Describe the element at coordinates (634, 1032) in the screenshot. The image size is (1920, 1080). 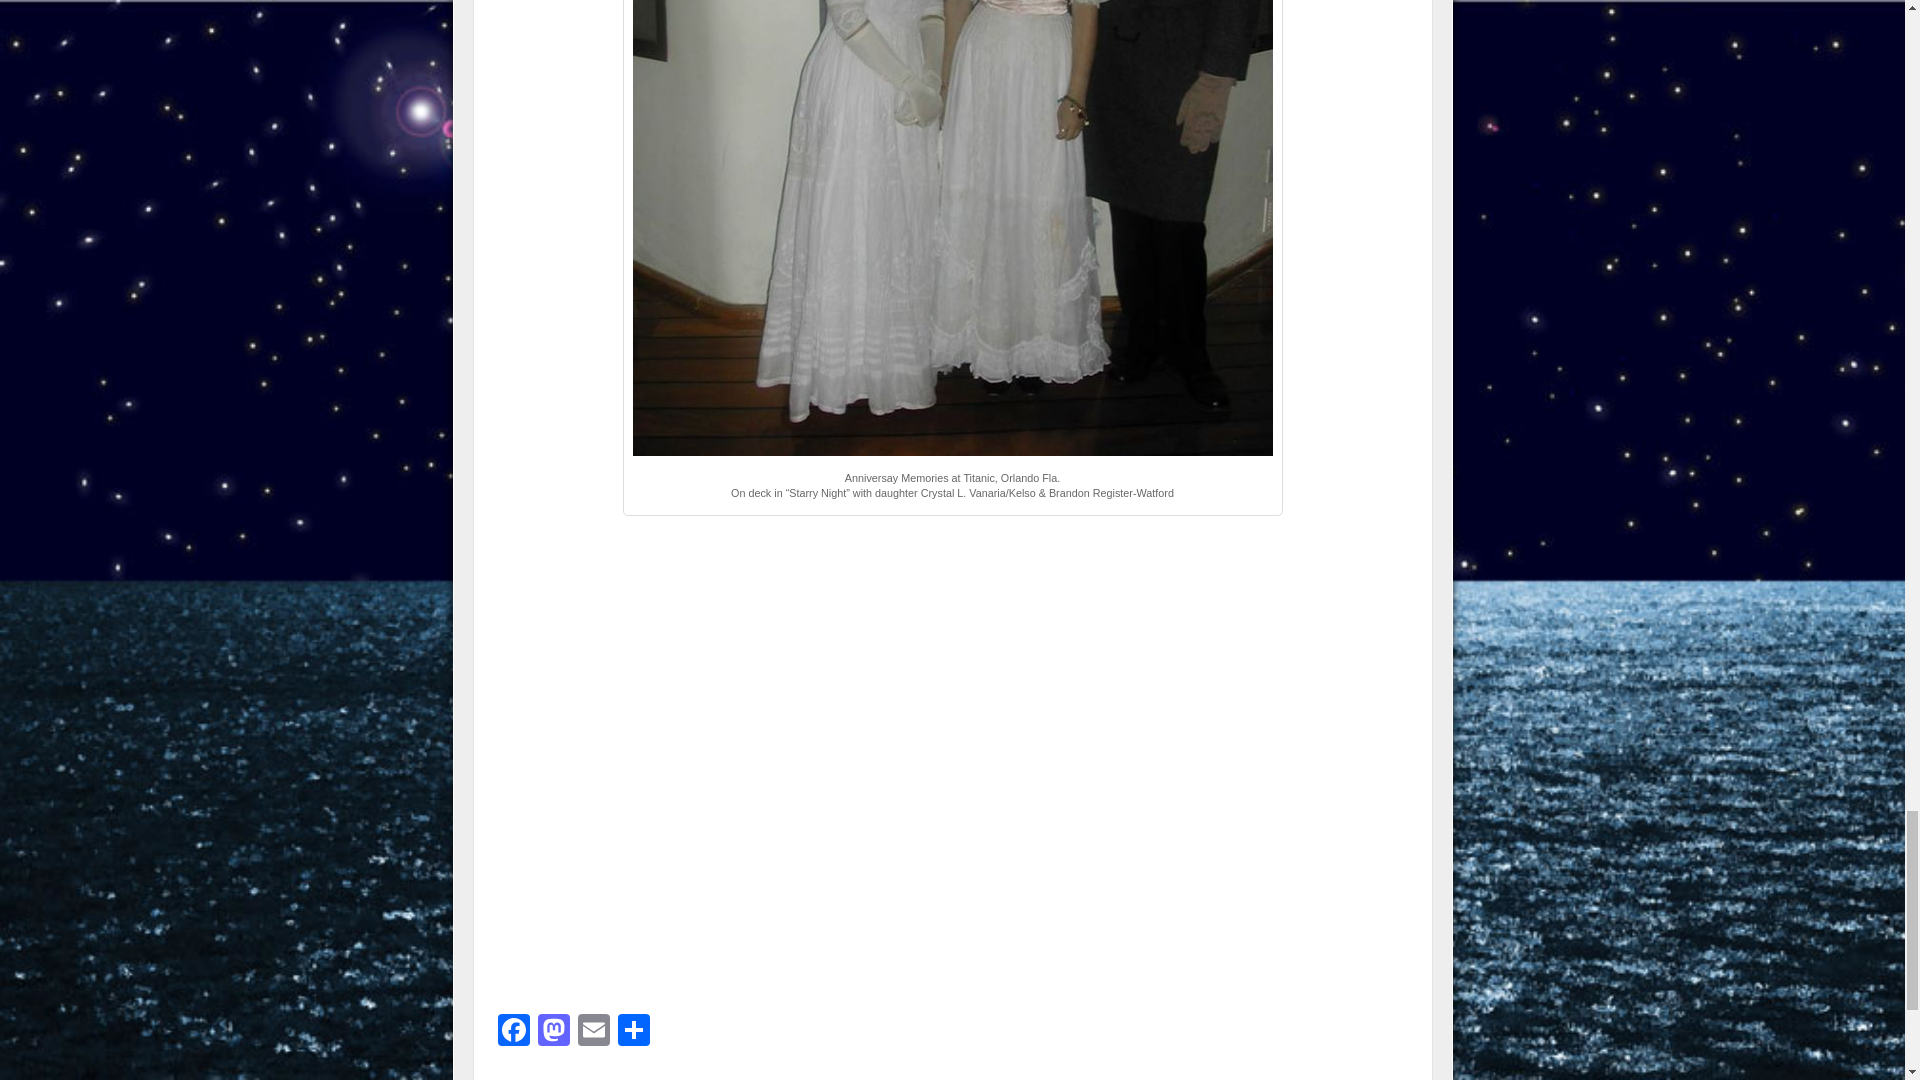
I see `Share` at that location.